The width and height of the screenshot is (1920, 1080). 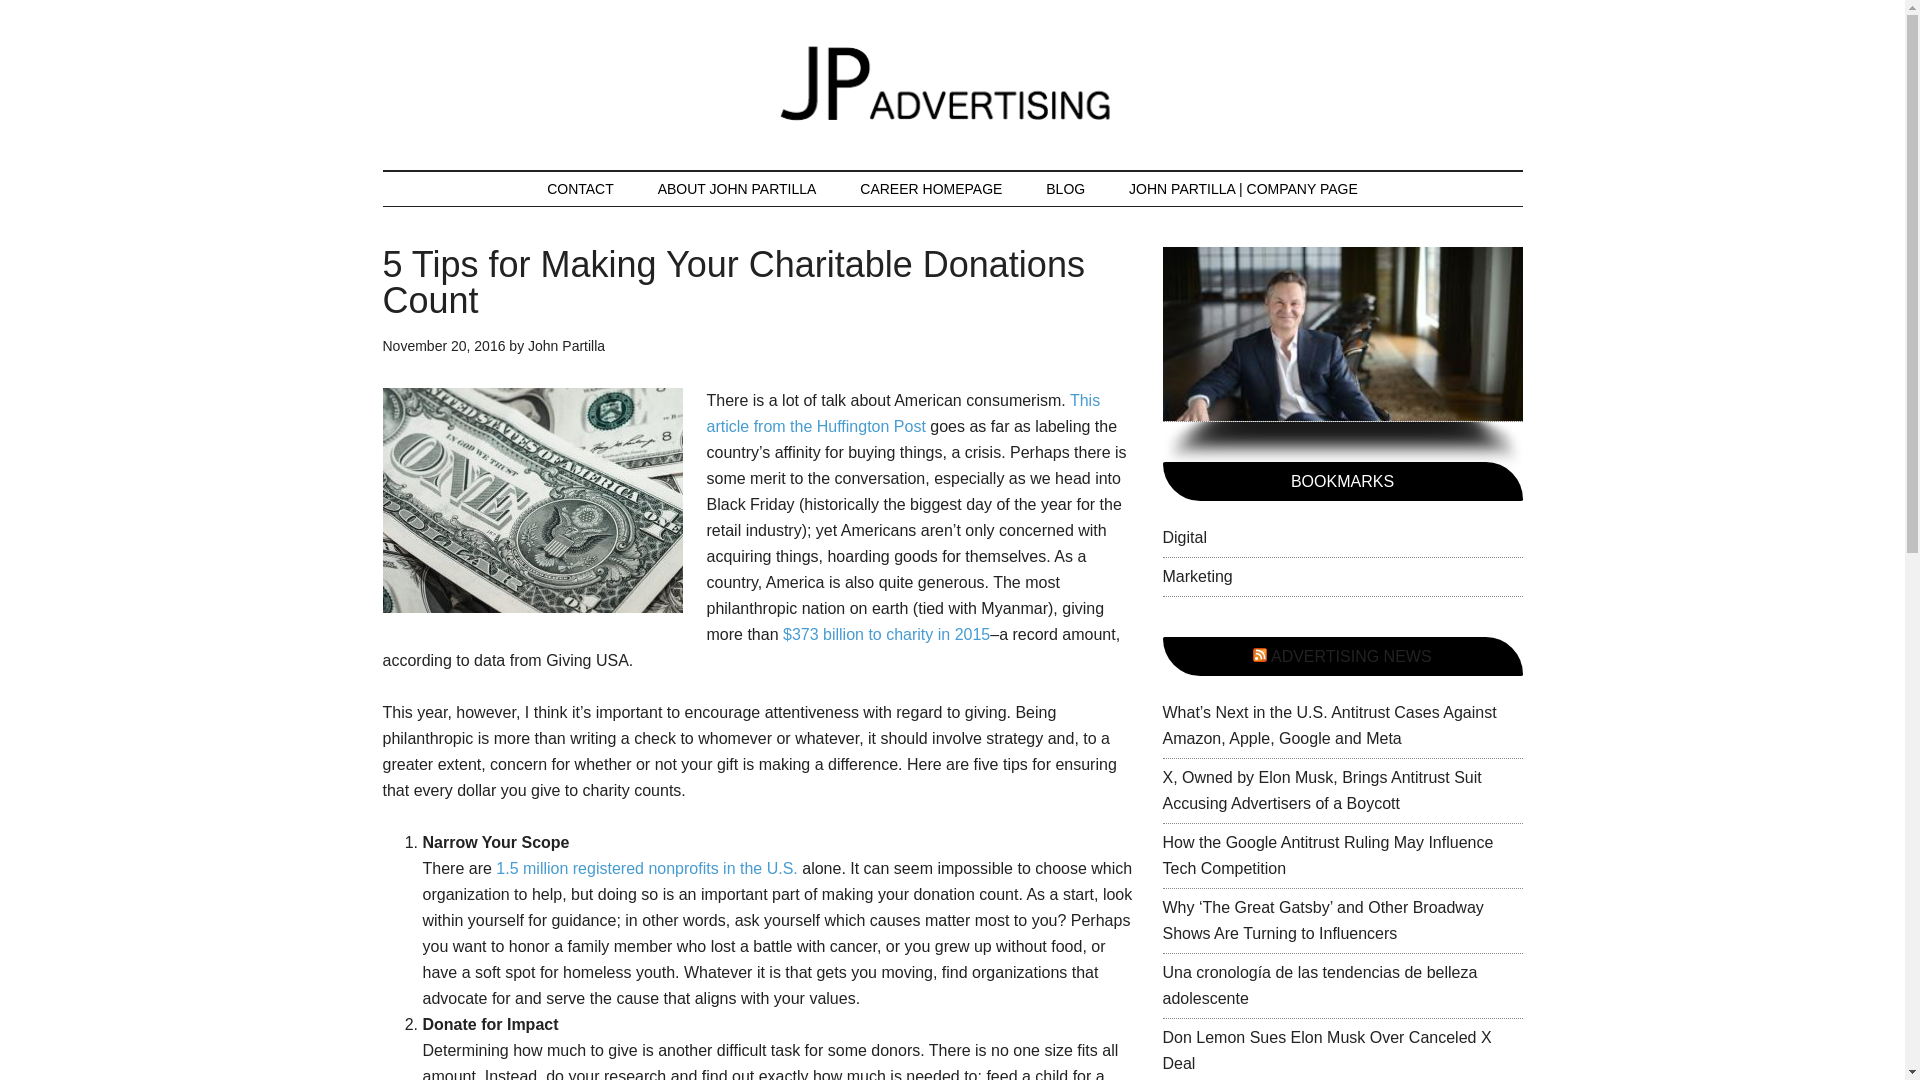 What do you see at coordinates (1183, 538) in the screenshot?
I see `Digital` at bounding box center [1183, 538].